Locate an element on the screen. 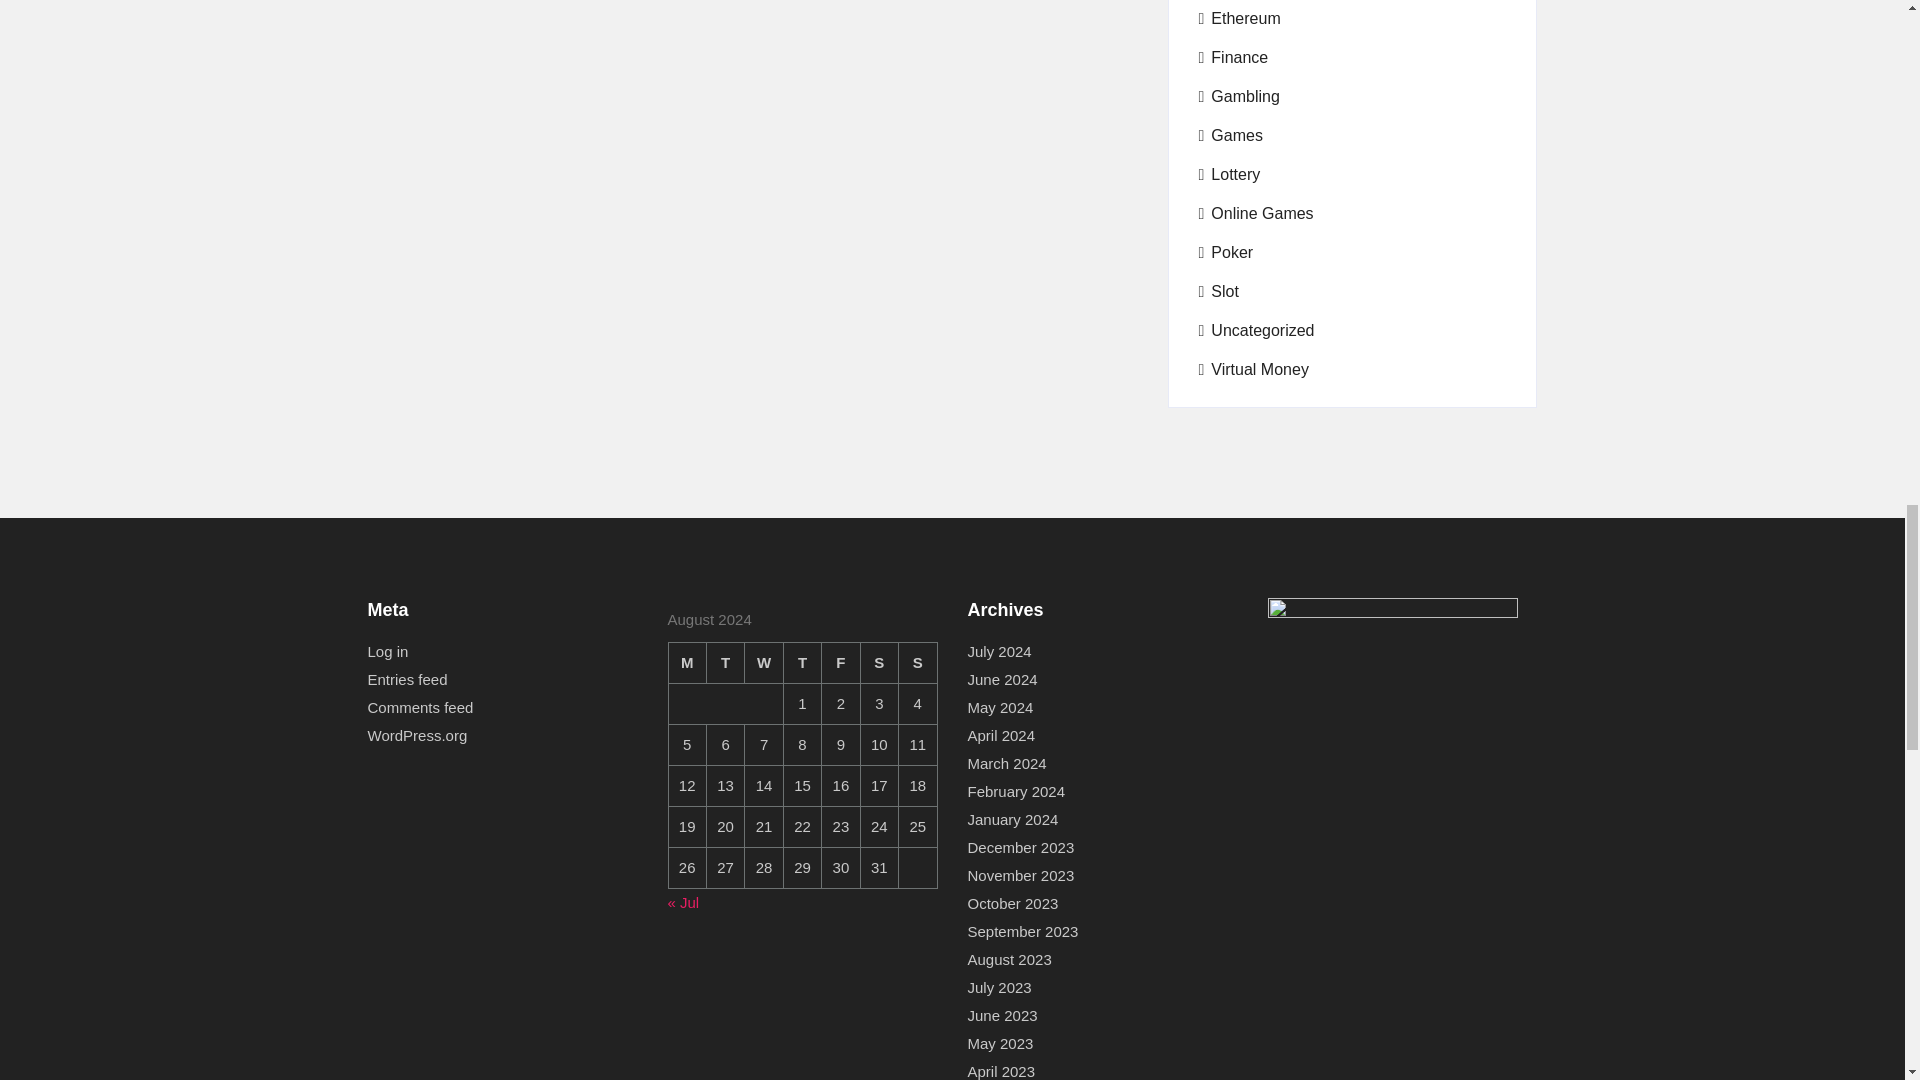  Saturday is located at coordinates (879, 662).